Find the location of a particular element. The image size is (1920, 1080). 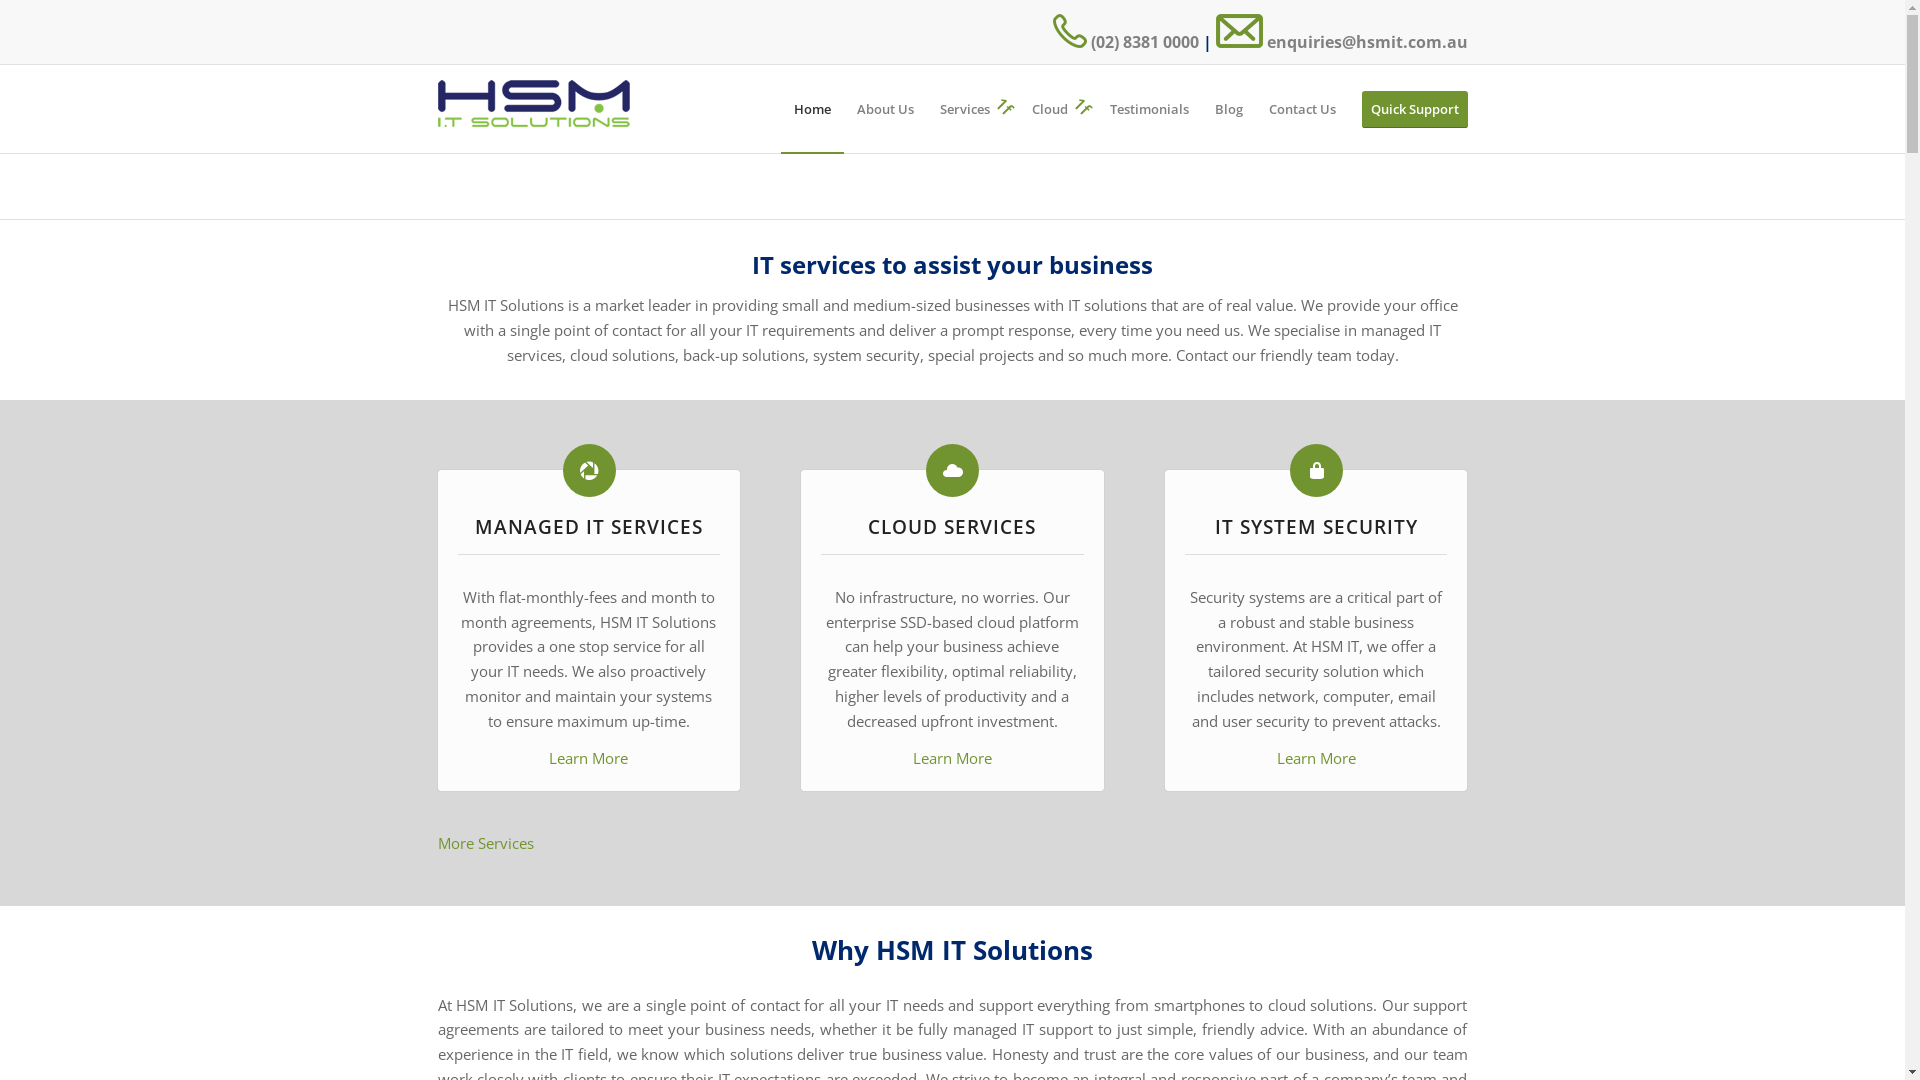

Services is located at coordinates (973, 109).